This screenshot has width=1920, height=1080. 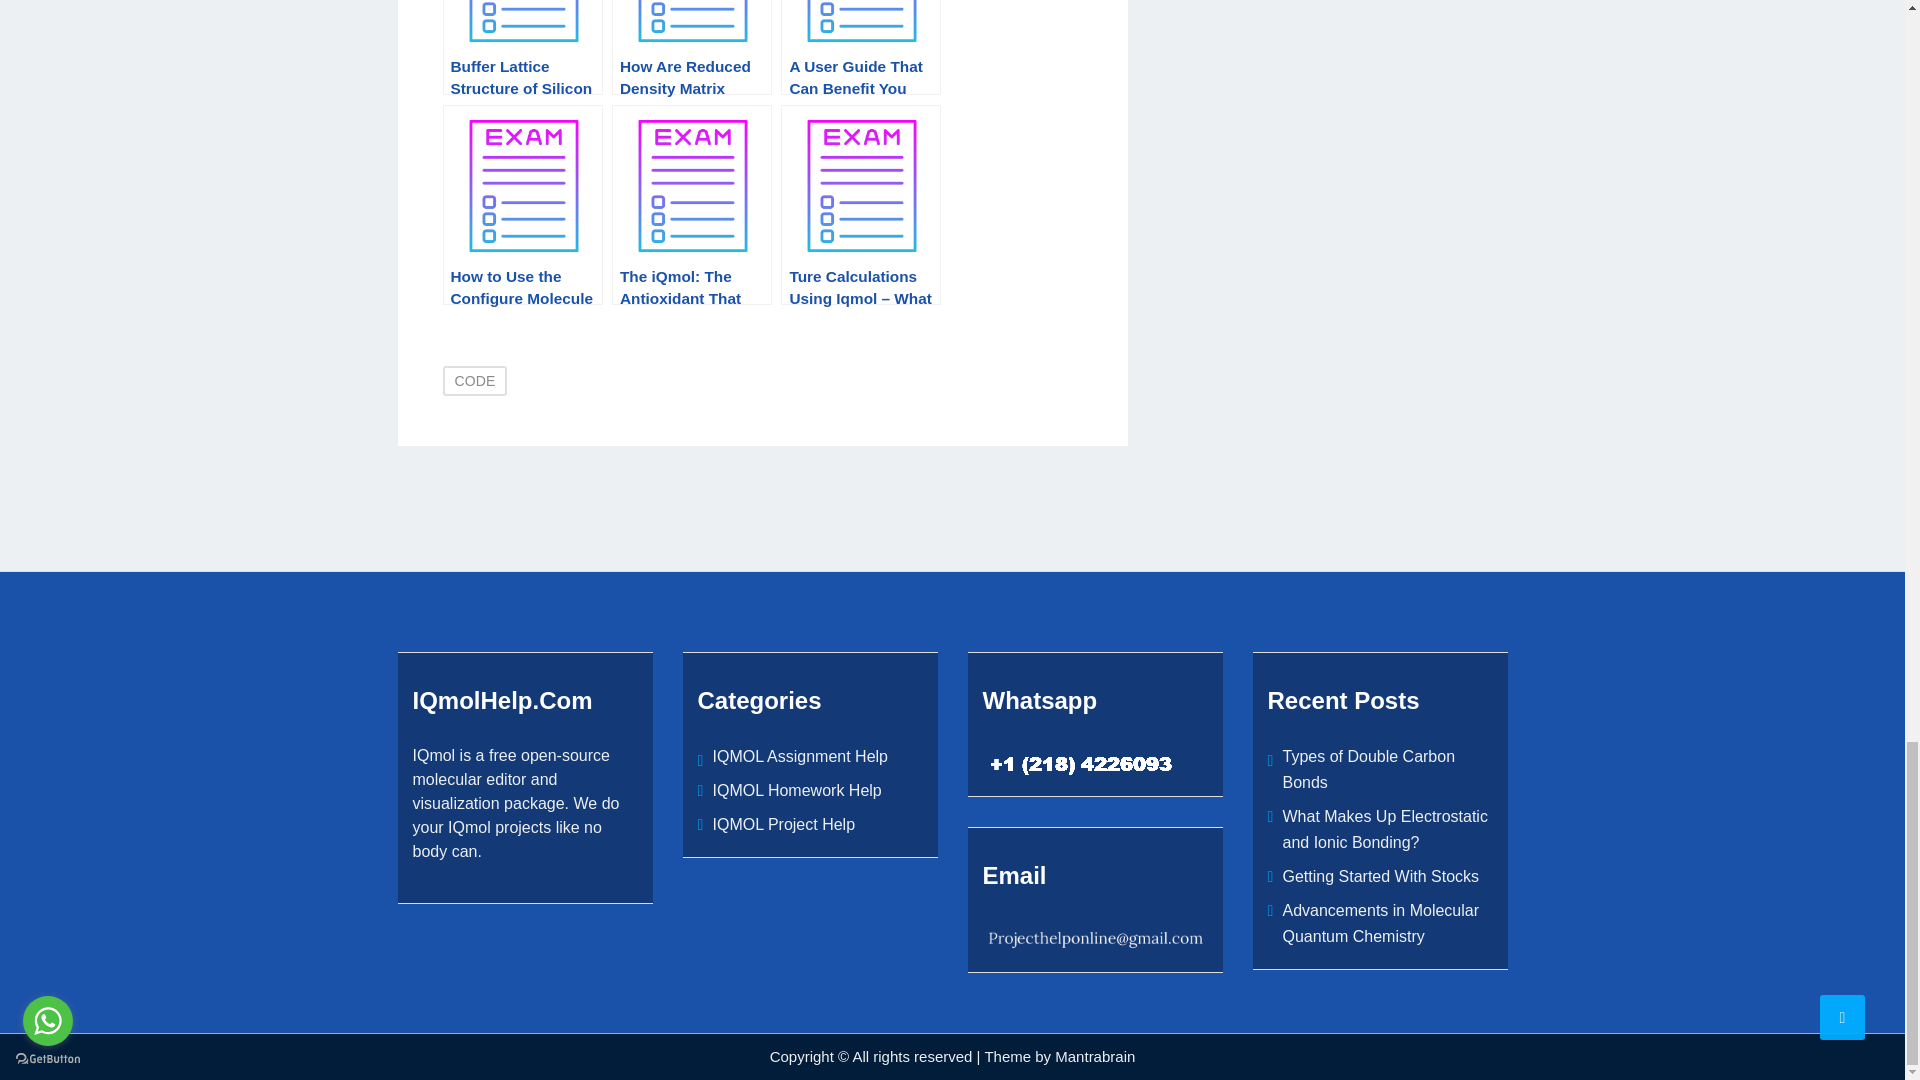 I want to click on IQMOL Project Help, so click(x=783, y=824).